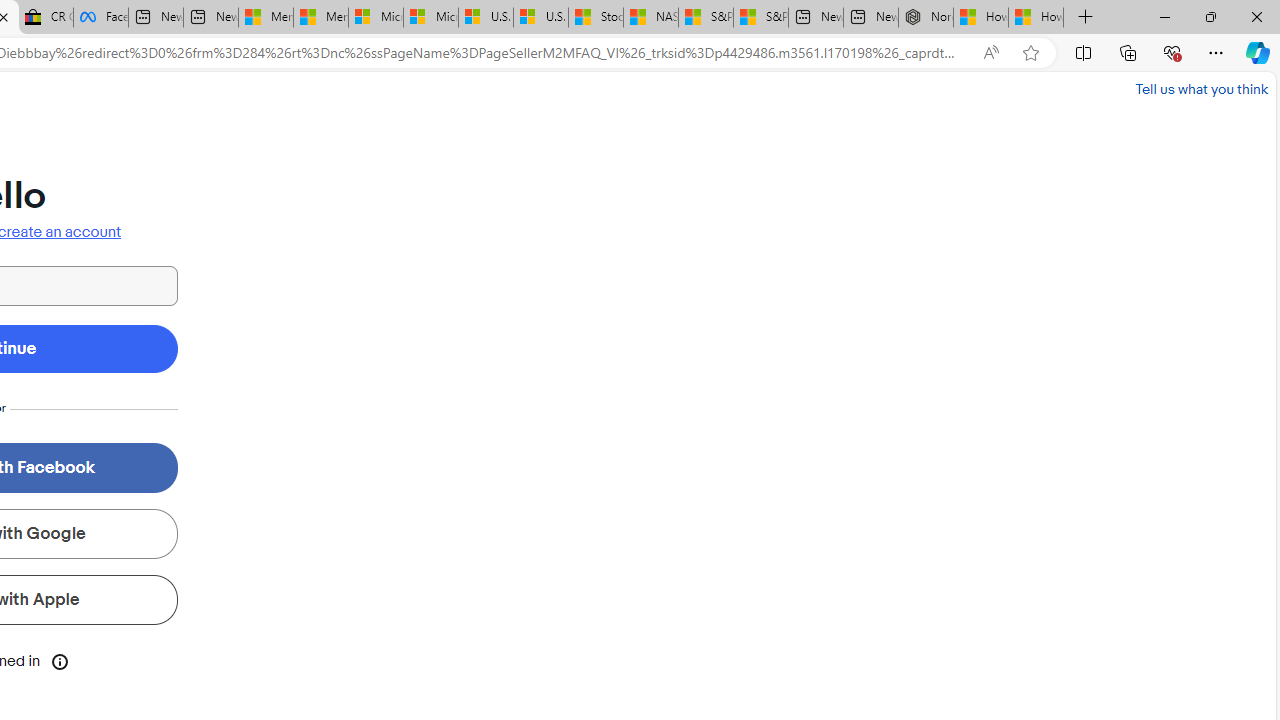 The height and width of the screenshot is (720, 1280). What do you see at coordinates (1036, 18) in the screenshot?
I see `How to Use a Monitor With Your Closed Laptop` at bounding box center [1036, 18].